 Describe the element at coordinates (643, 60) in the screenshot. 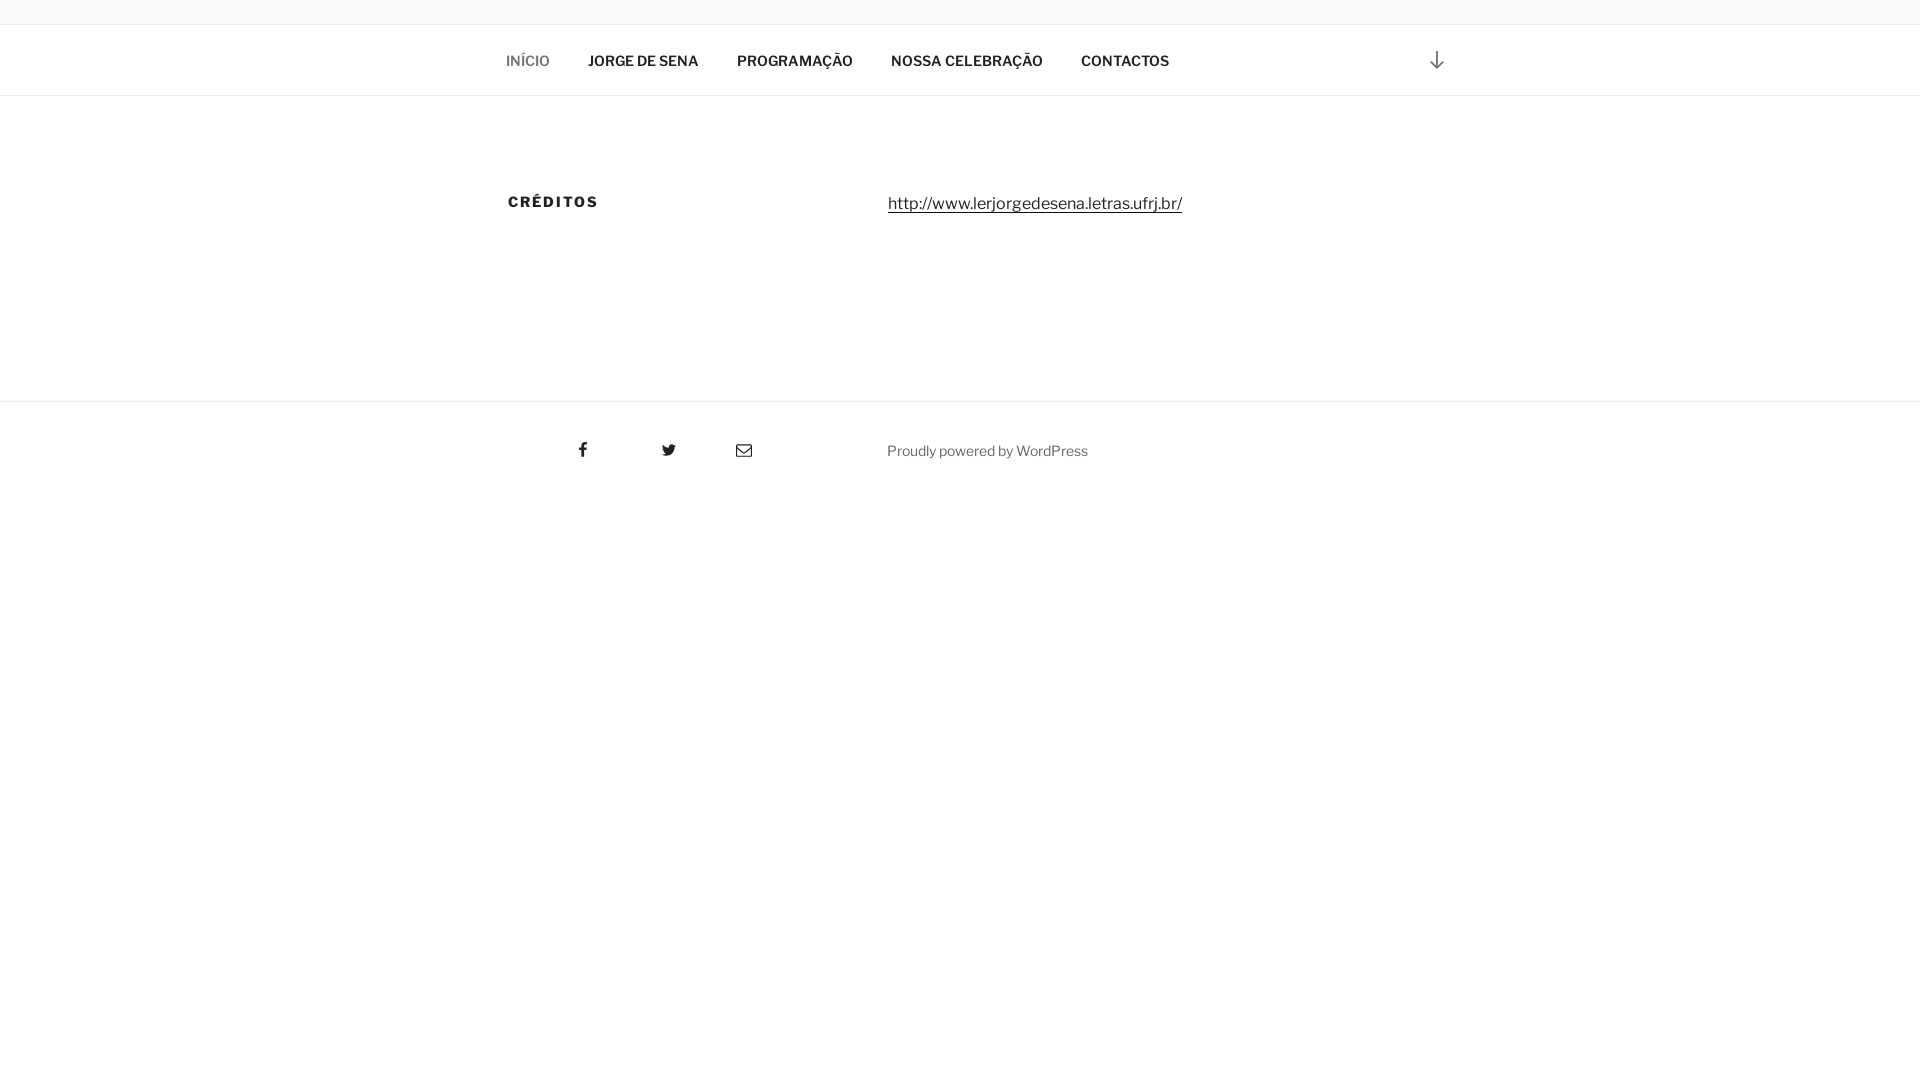

I see `JORGE DE SENA` at that location.